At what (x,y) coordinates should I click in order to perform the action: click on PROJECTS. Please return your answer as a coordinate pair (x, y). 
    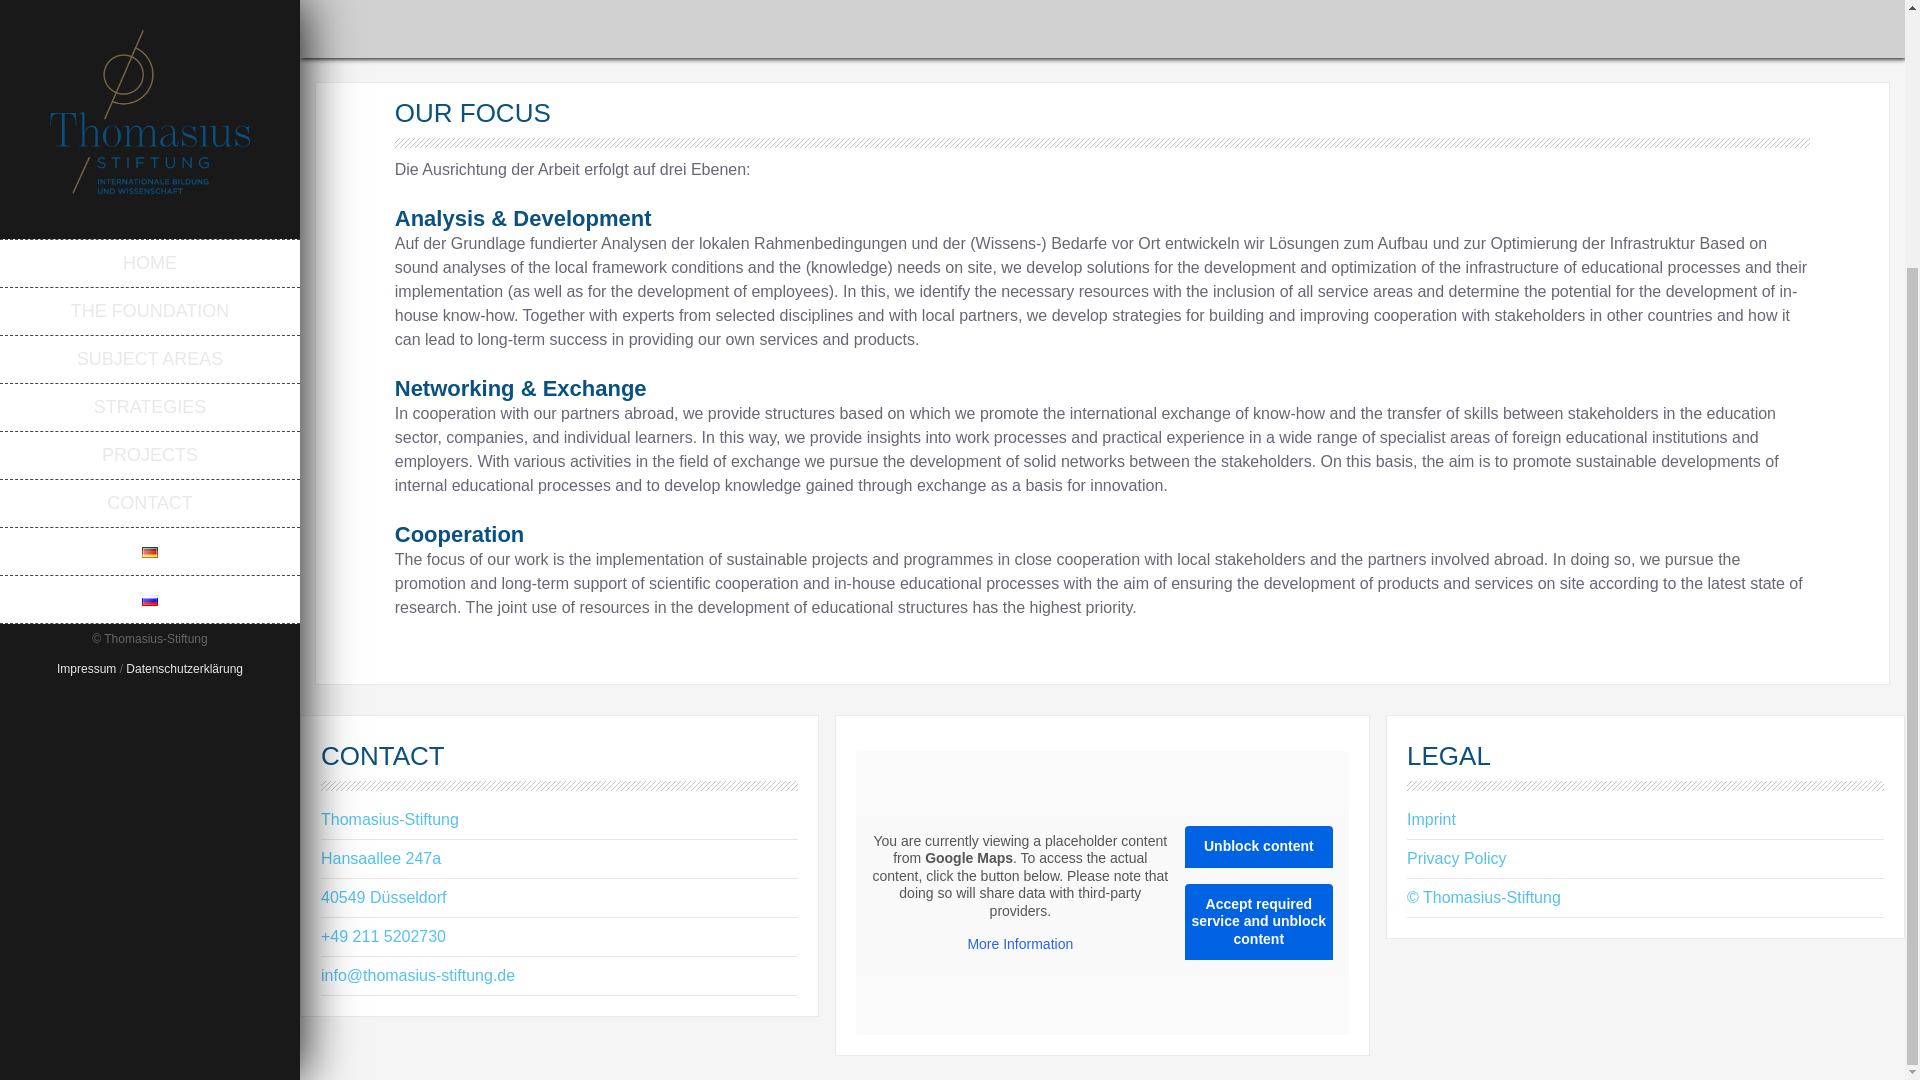
    Looking at the image, I should click on (150, 112).